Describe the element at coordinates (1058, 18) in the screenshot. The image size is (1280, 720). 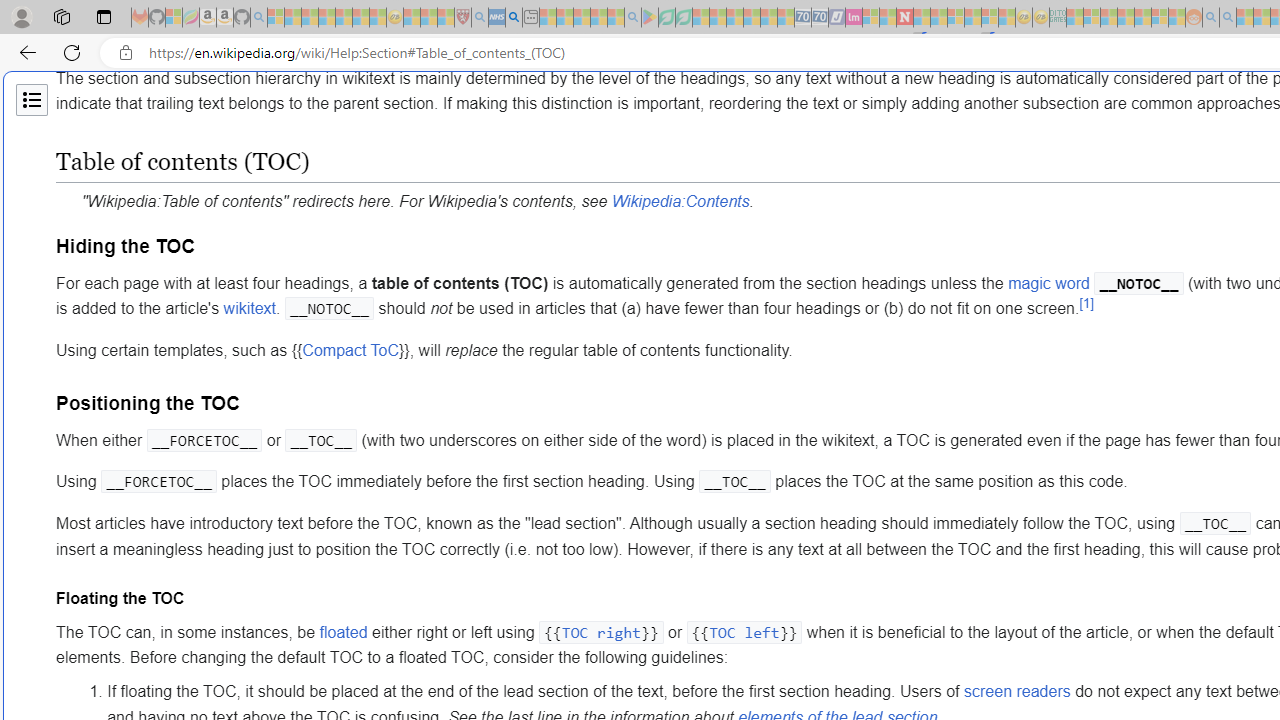
I see `DITOGAMES AG Imprint - Sleeping` at that location.